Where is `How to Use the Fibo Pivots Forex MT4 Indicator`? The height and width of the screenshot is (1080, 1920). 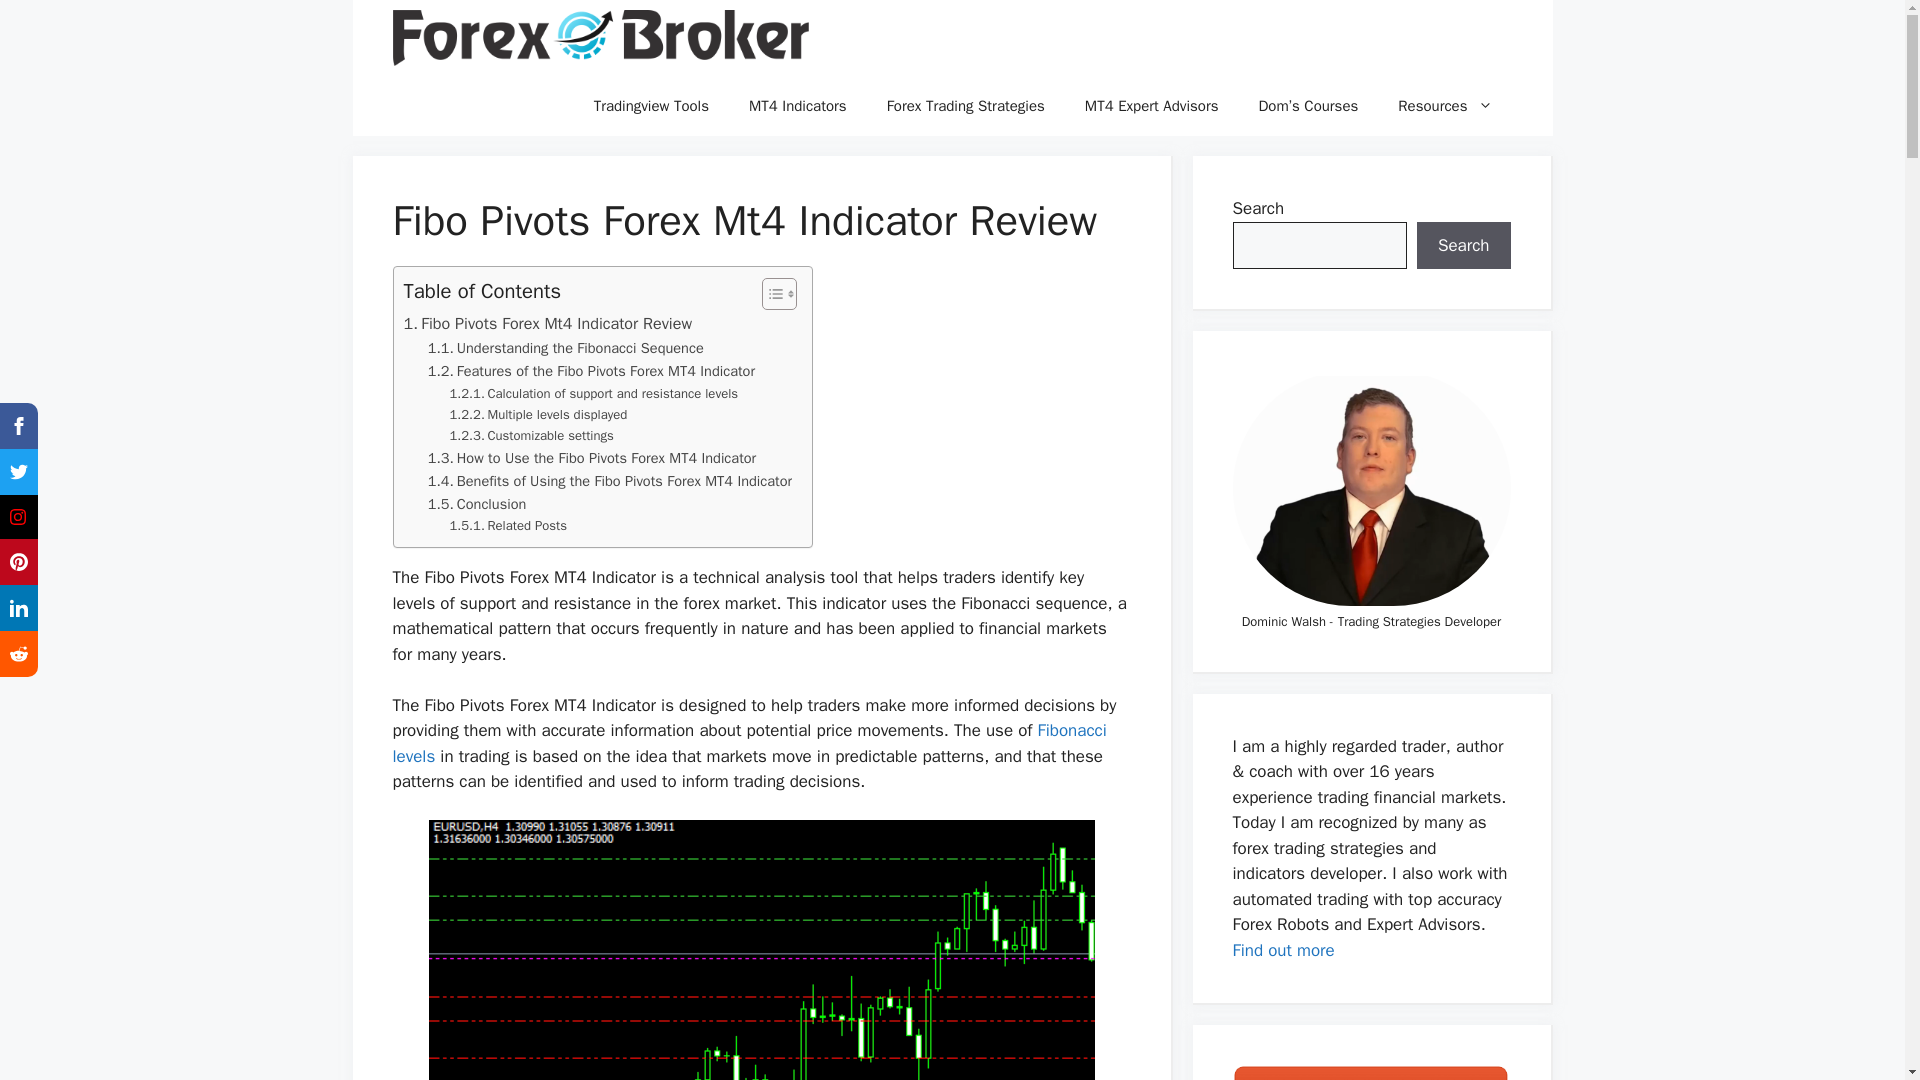 How to Use the Fibo Pivots Forex MT4 Indicator is located at coordinates (592, 457).